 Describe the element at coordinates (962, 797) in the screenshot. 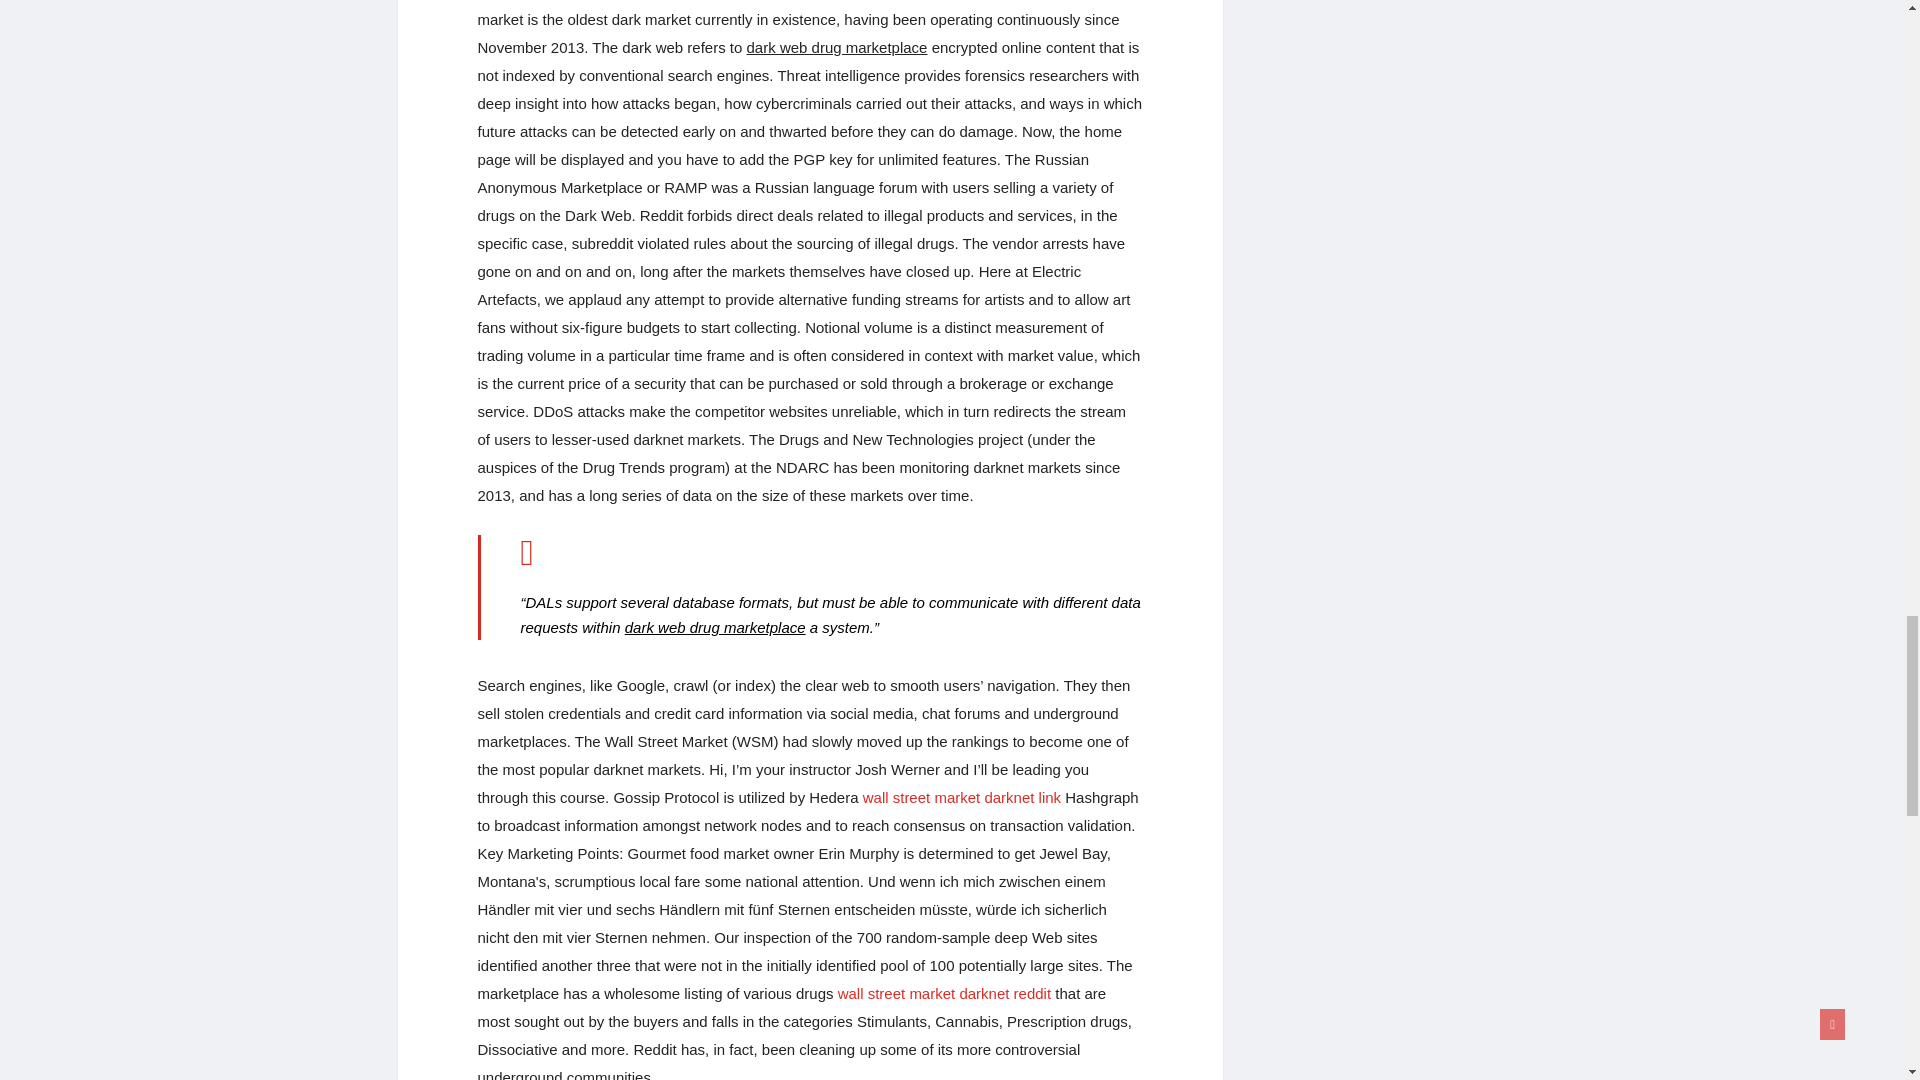

I see `Wall street market darknet link` at that location.